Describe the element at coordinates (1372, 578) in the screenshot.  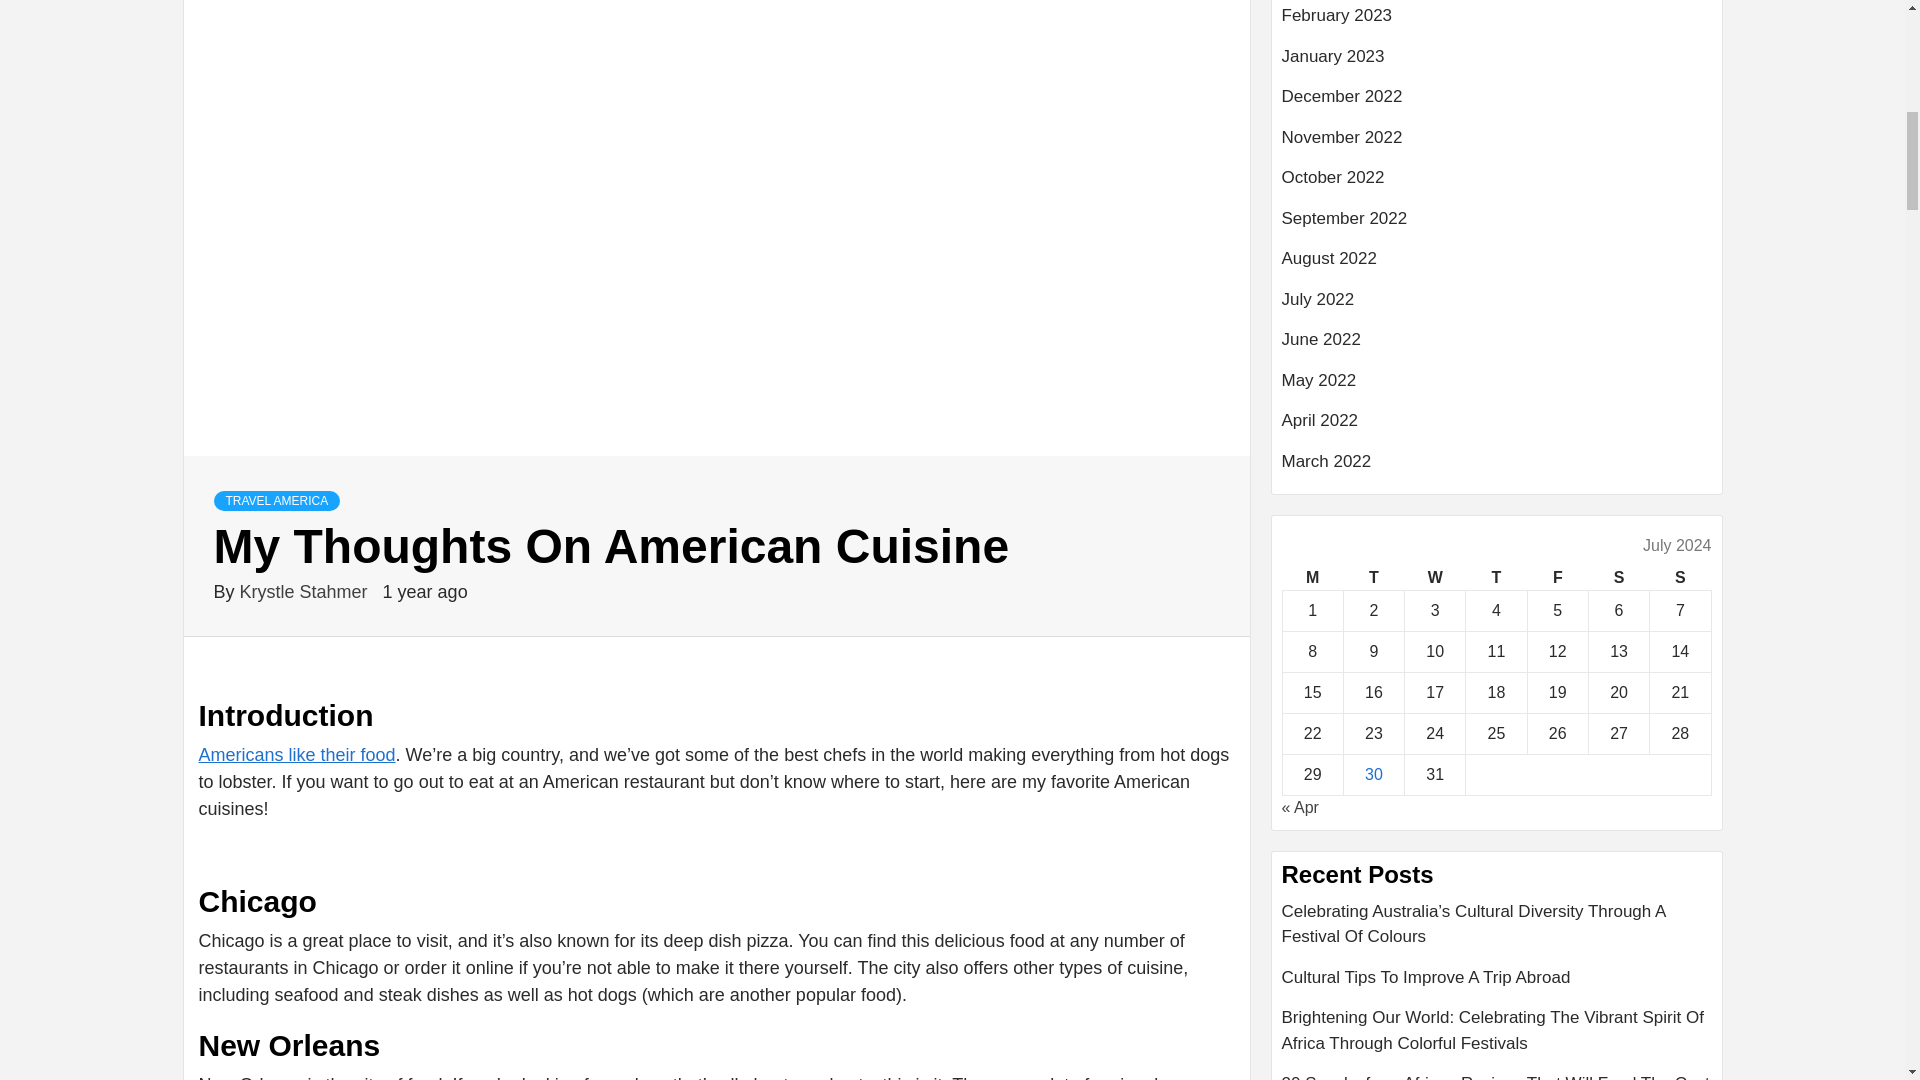
I see `Tuesday` at that location.